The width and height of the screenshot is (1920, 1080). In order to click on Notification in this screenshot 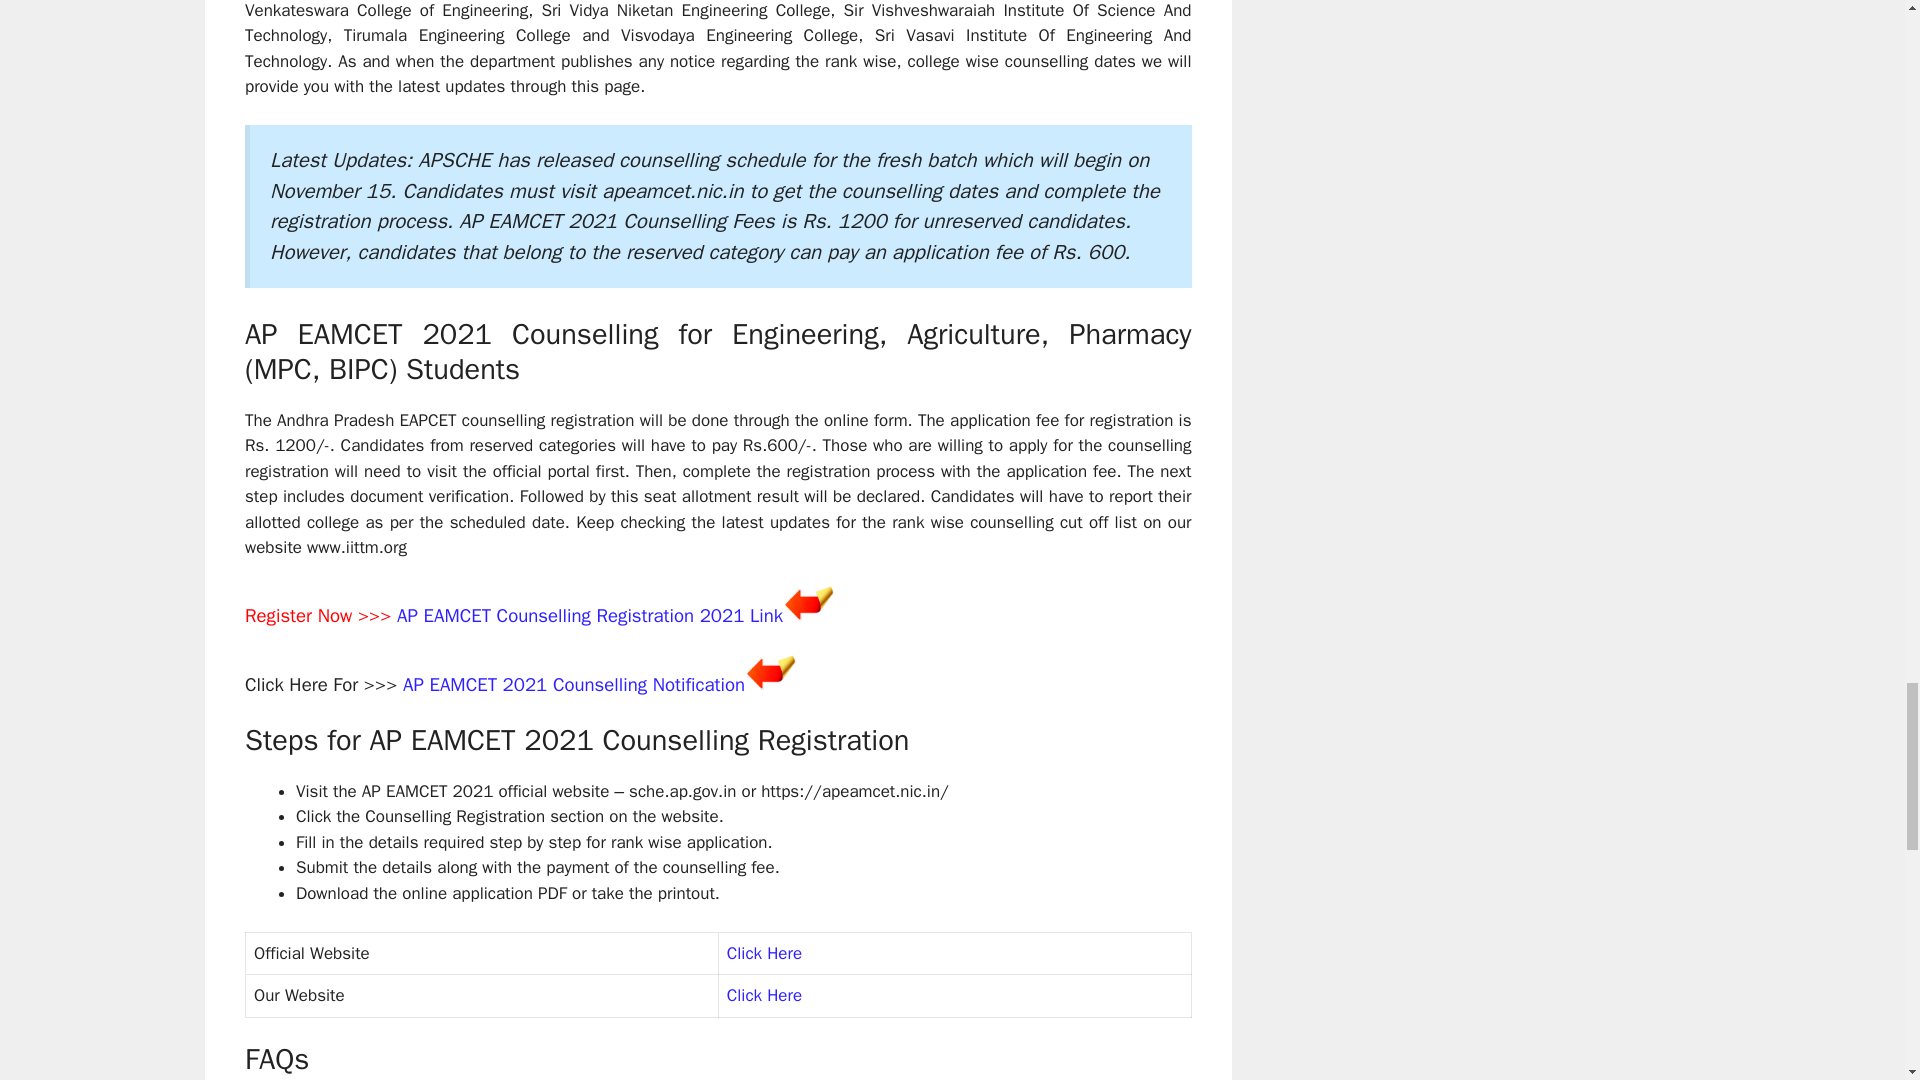, I will do `click(698, 684)`.